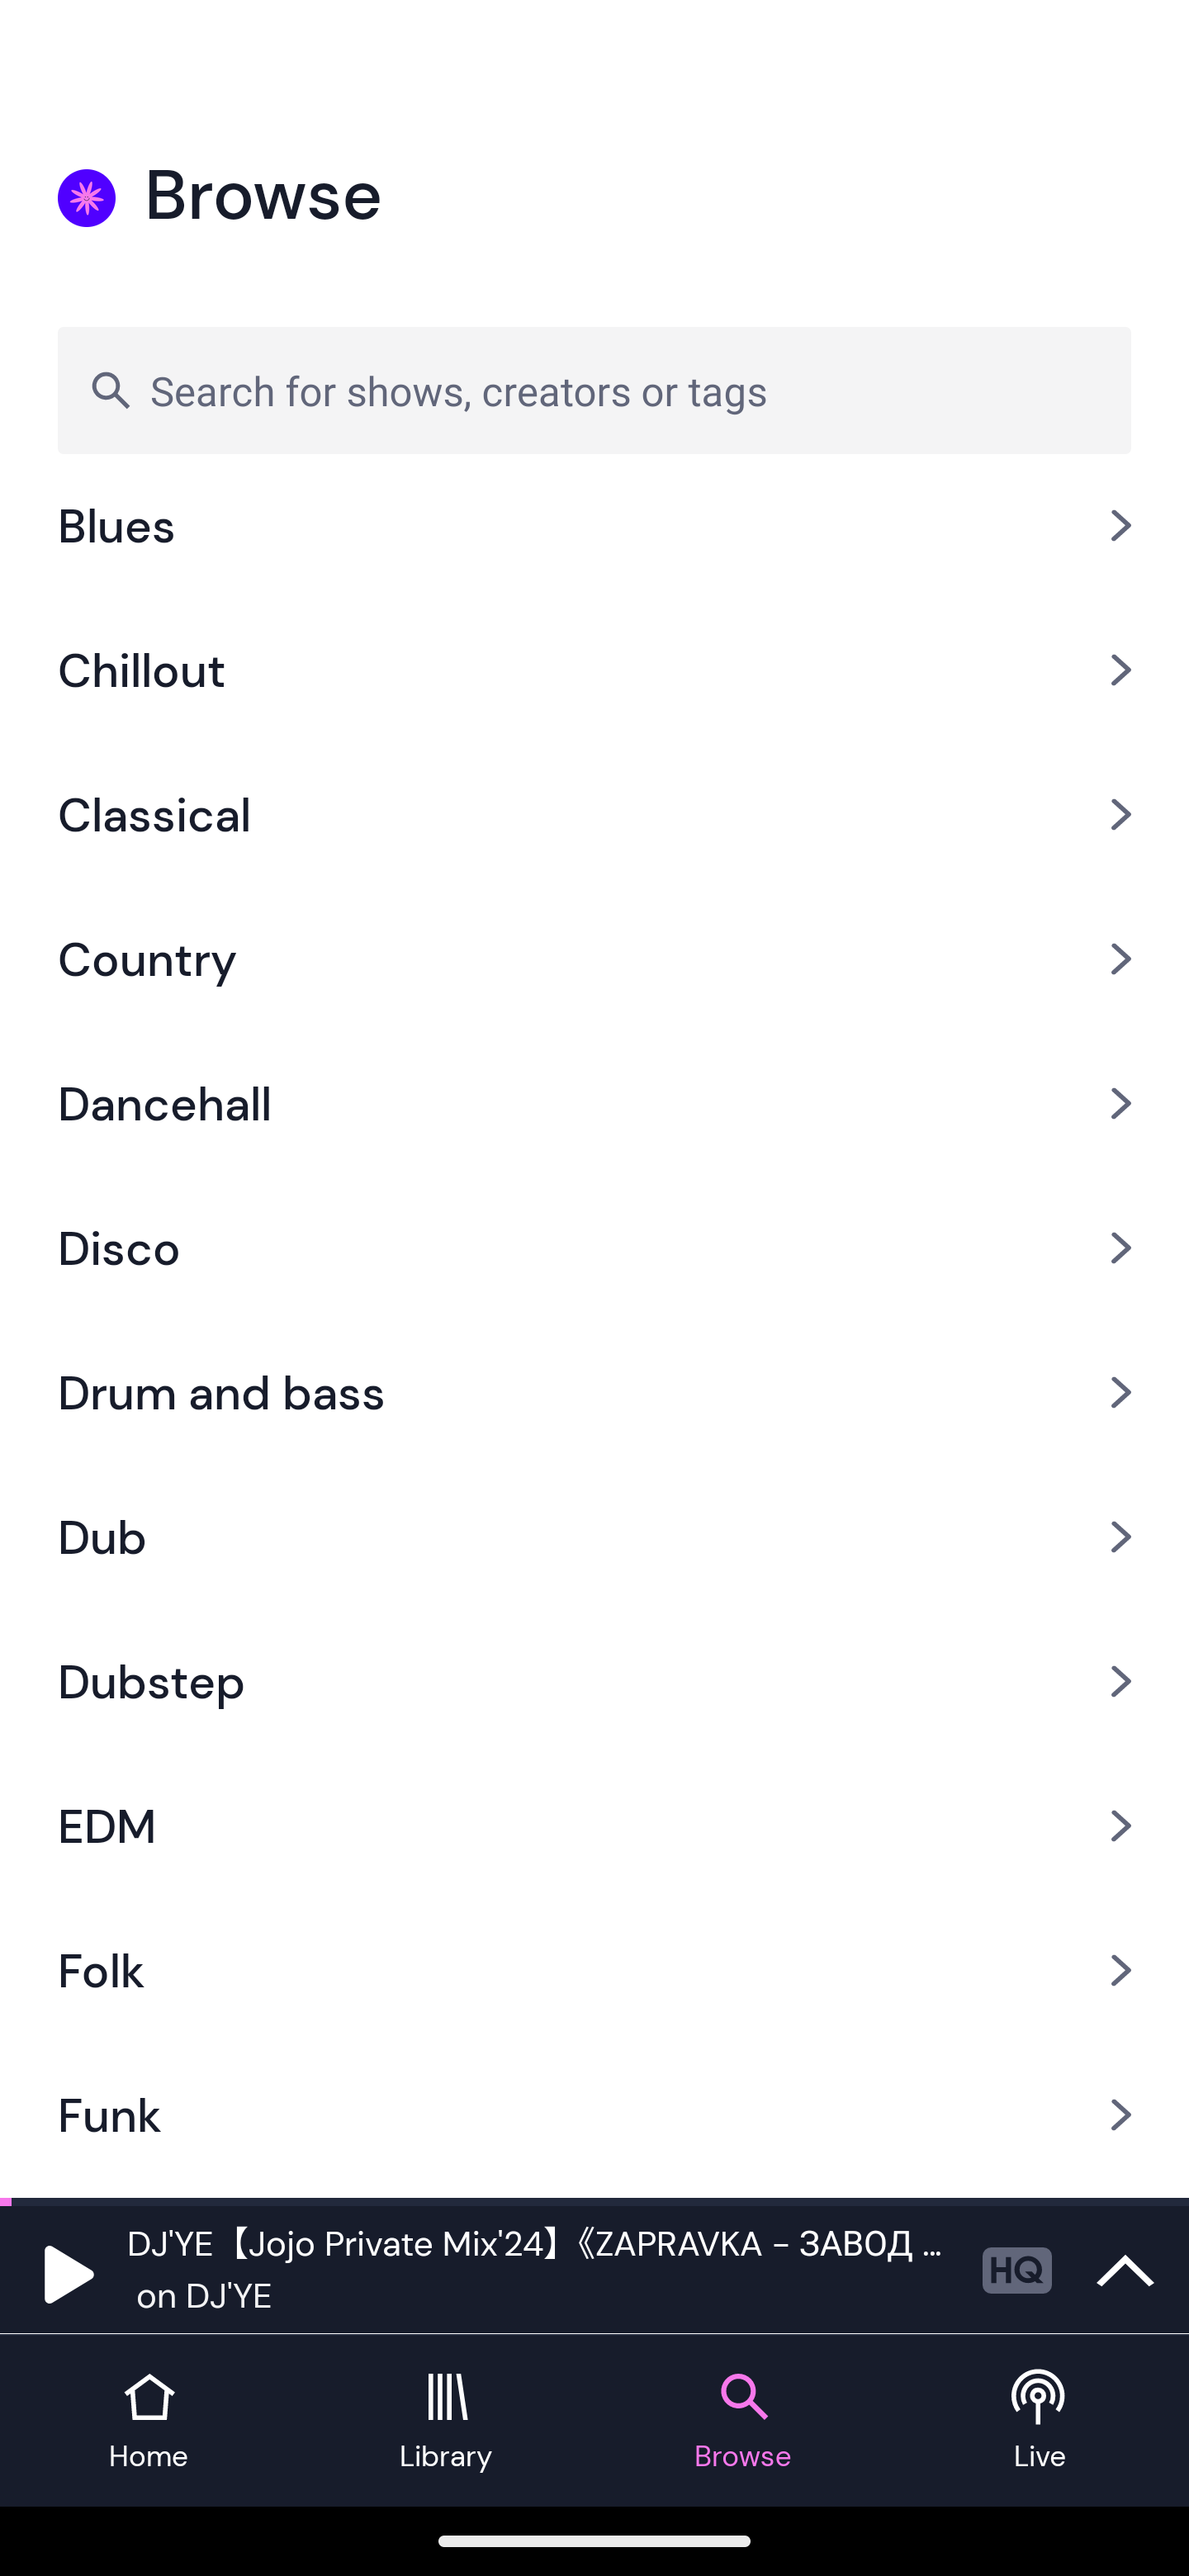  I want to click on Browse tab Browse, so click(743, 2421).